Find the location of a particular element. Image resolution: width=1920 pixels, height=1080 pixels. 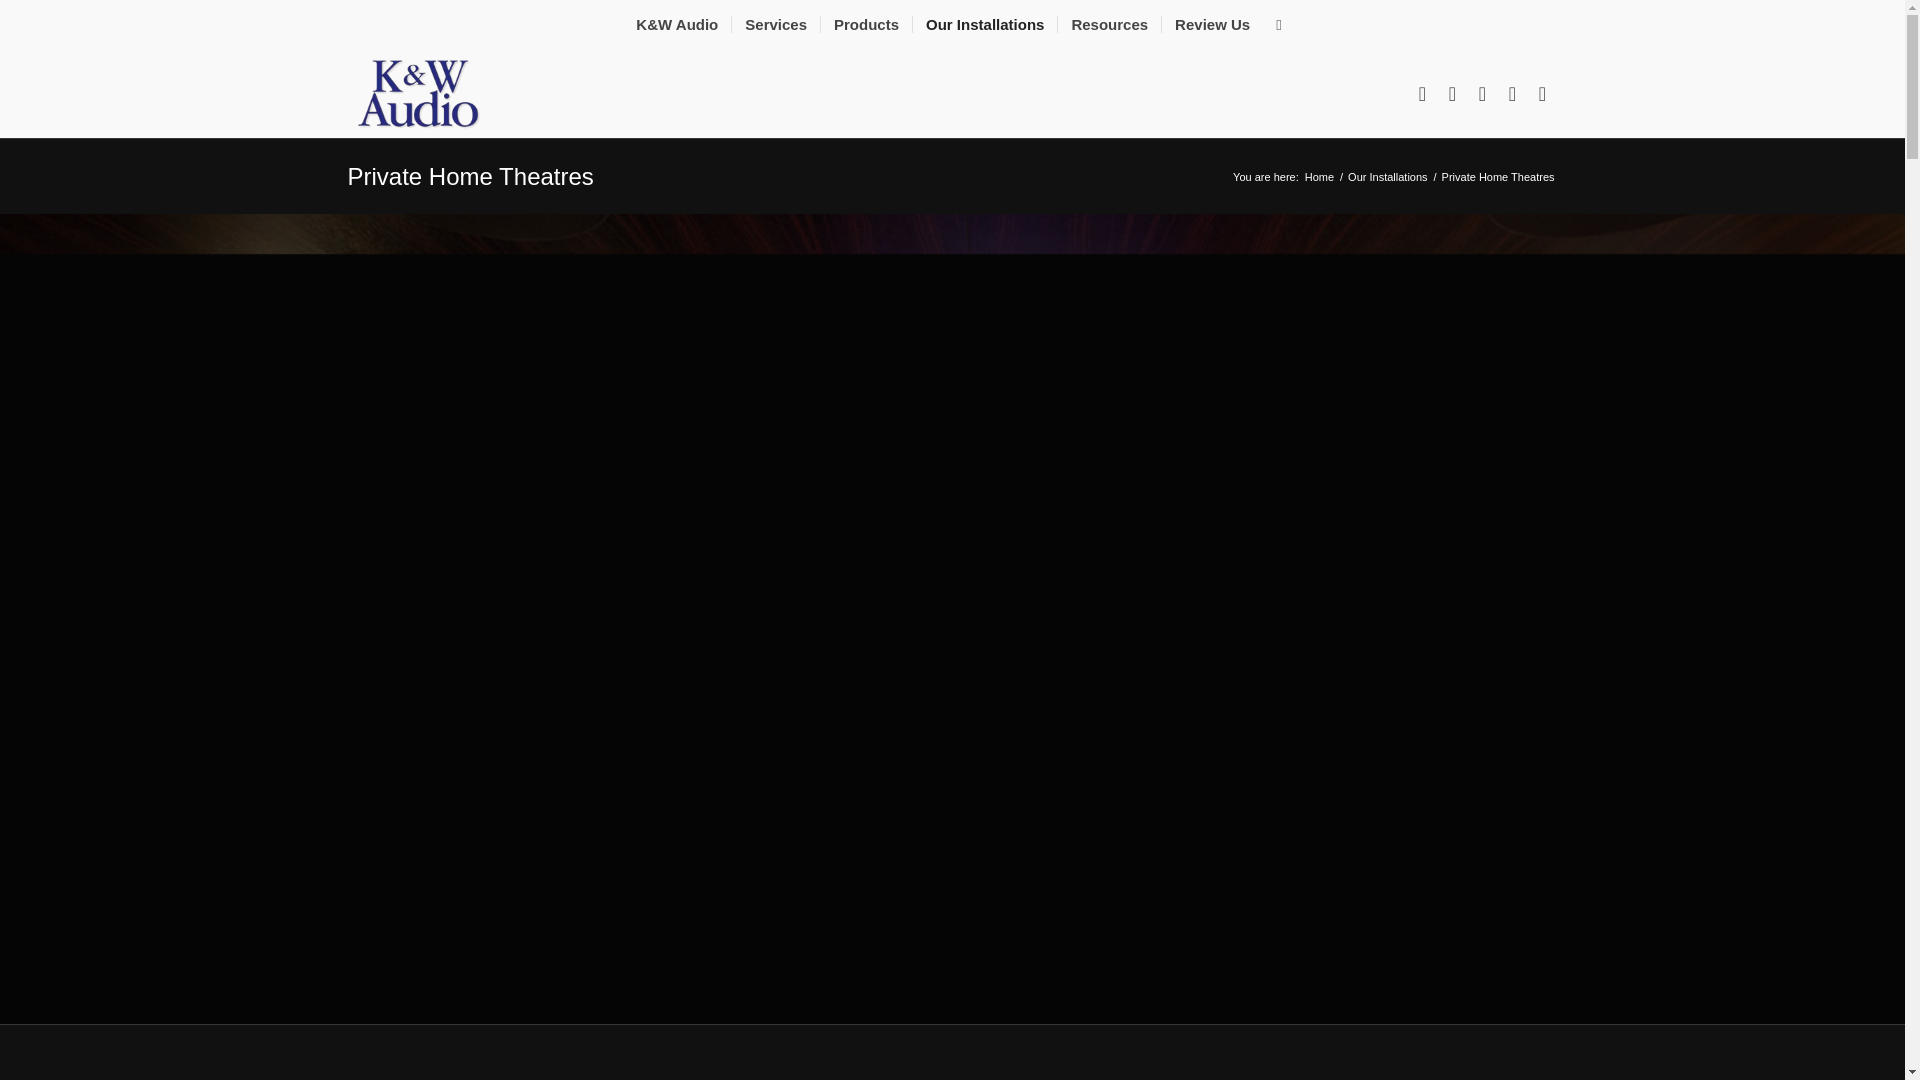

Youtube is located at coordinates (1482, 94).